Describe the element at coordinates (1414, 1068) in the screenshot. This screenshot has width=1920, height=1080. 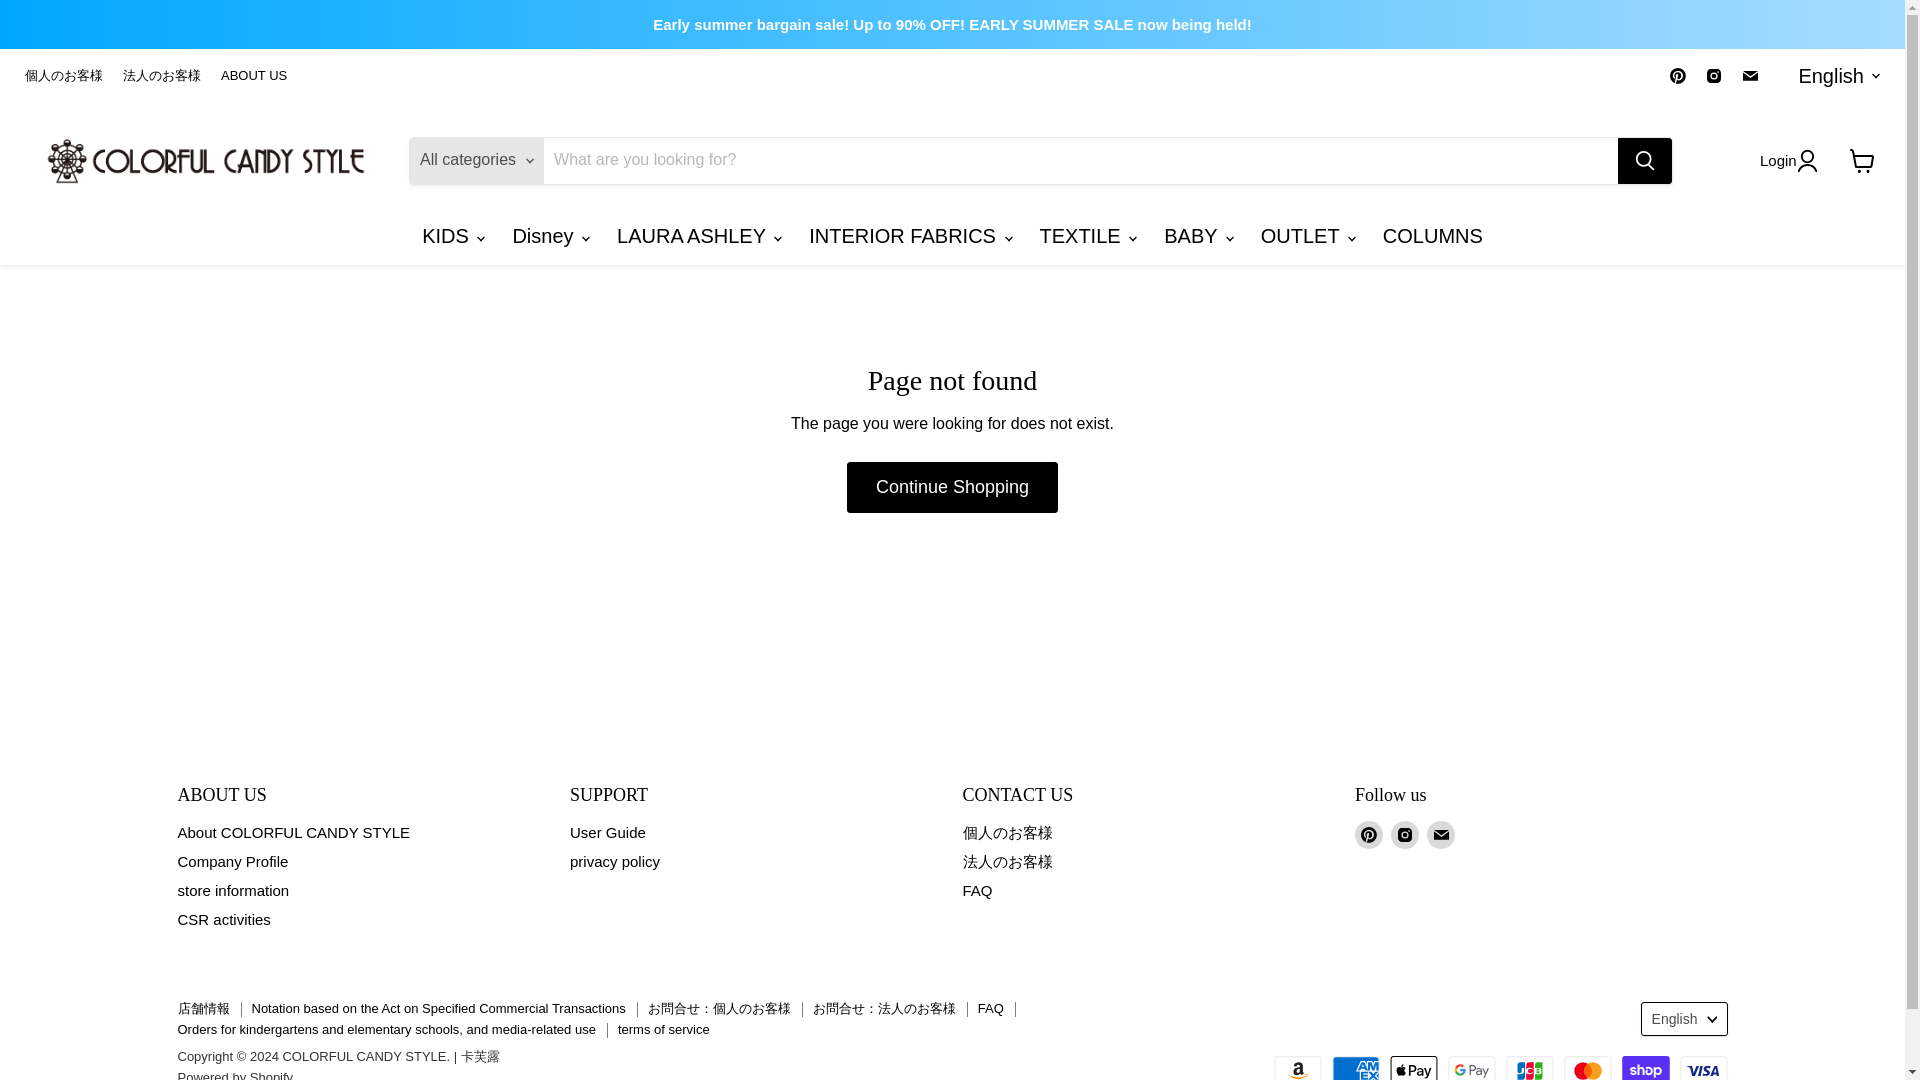
I see `Apple Pay` at that location.